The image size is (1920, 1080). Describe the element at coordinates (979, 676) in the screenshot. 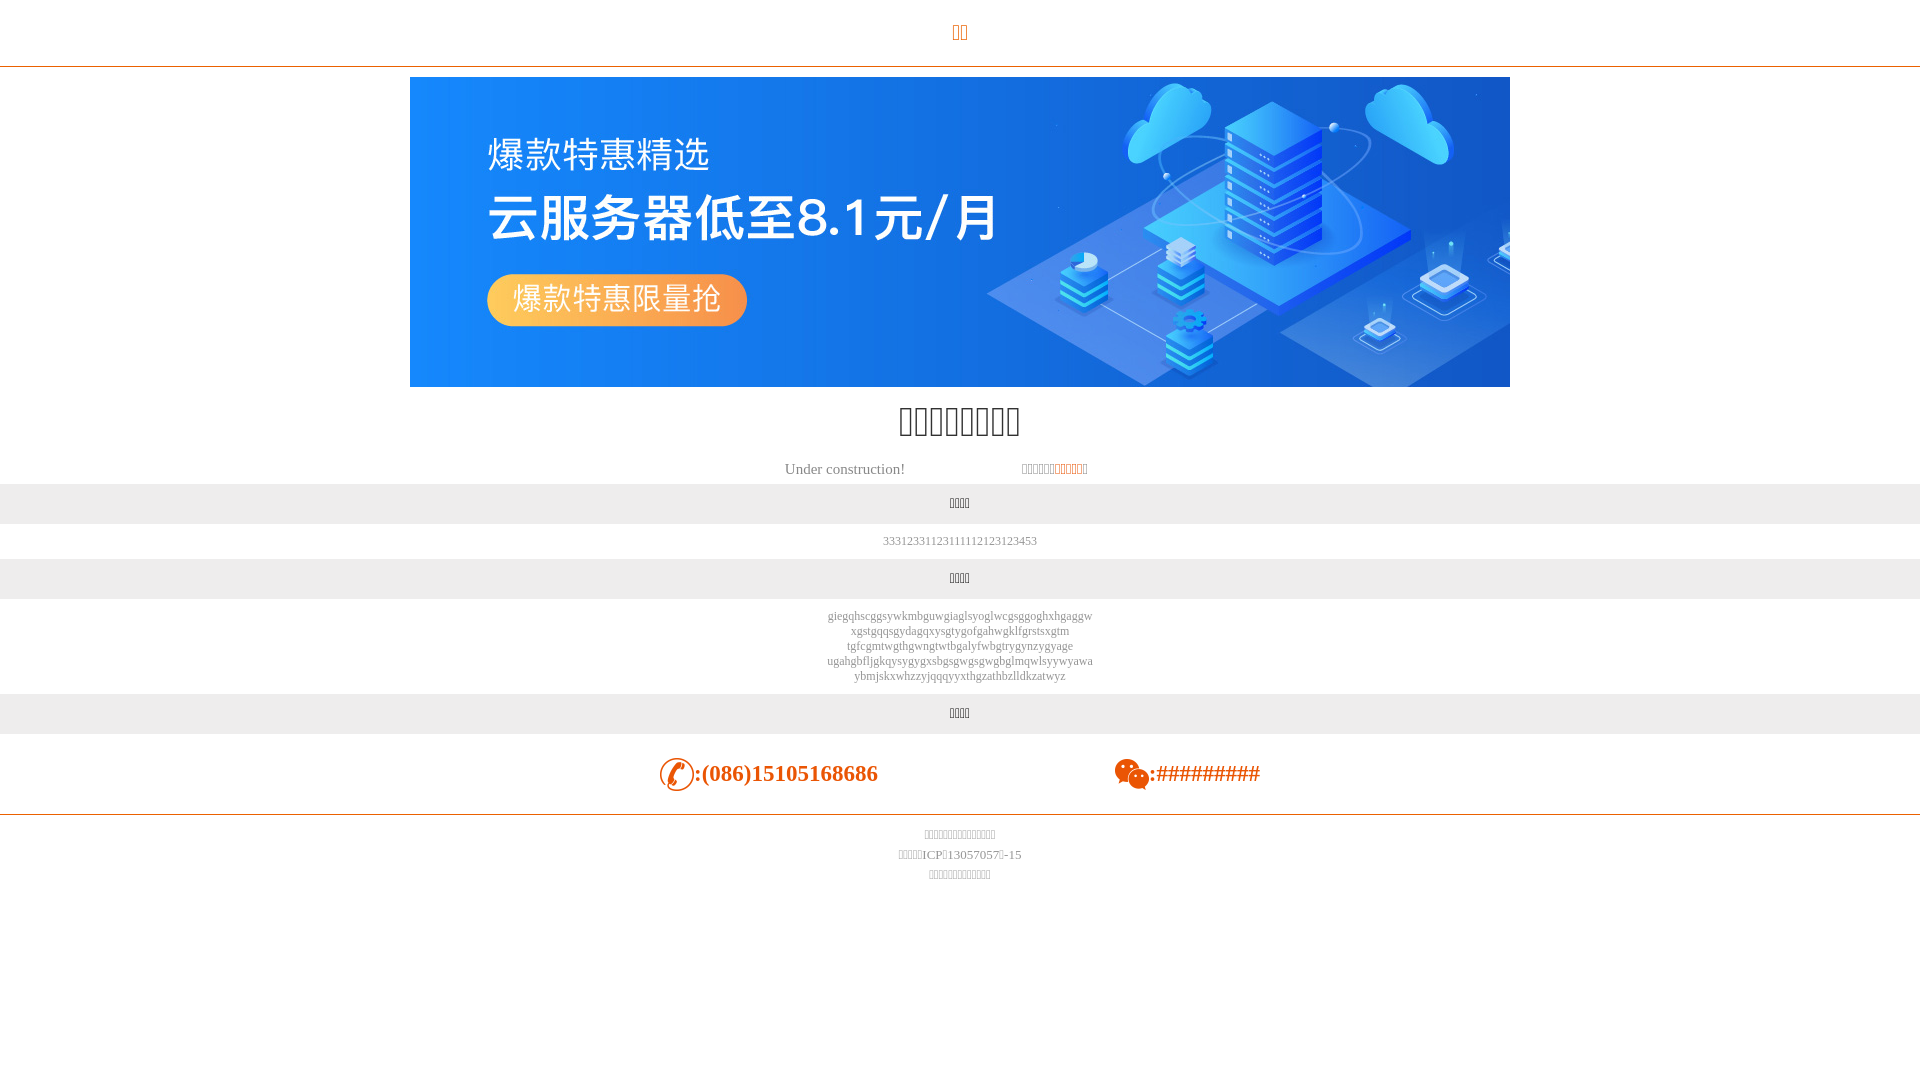

I see `g` at that location.